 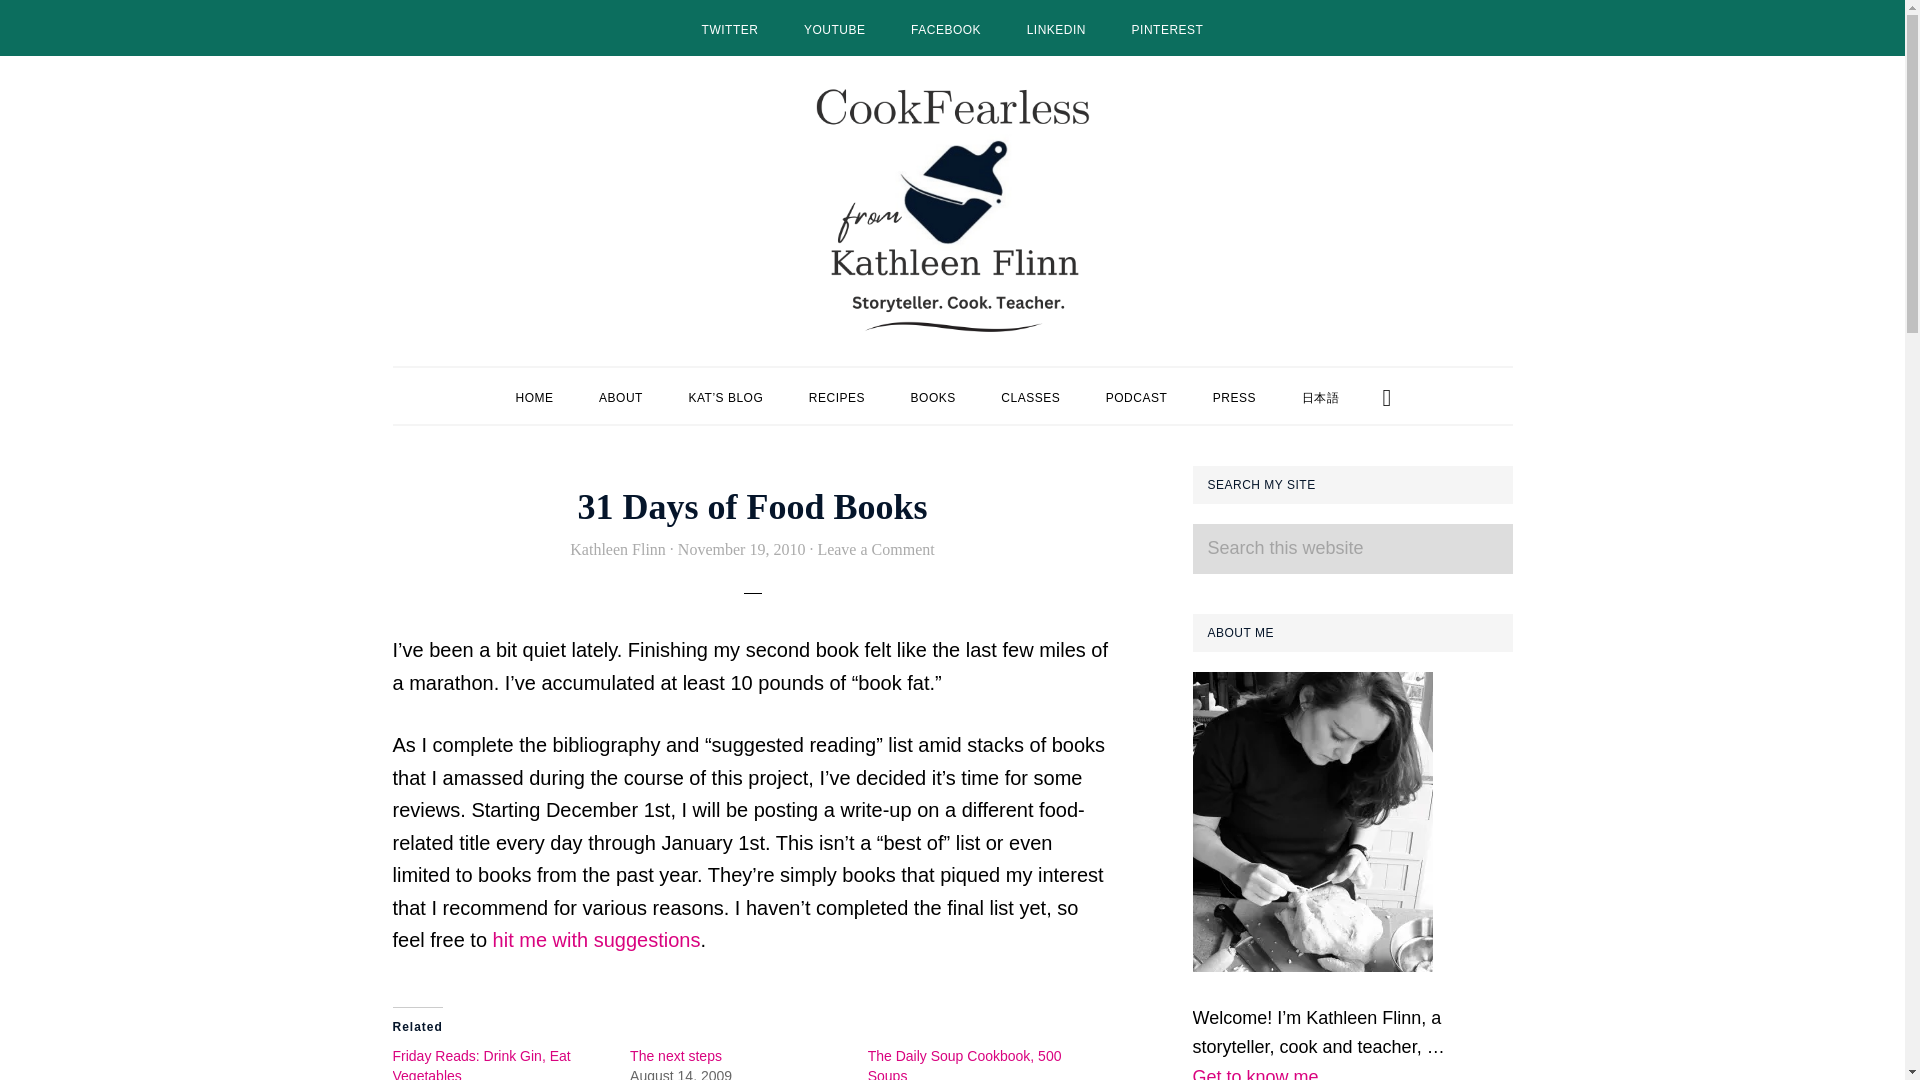 I want to click on Leave a Comment, so click(x=875, y=550).